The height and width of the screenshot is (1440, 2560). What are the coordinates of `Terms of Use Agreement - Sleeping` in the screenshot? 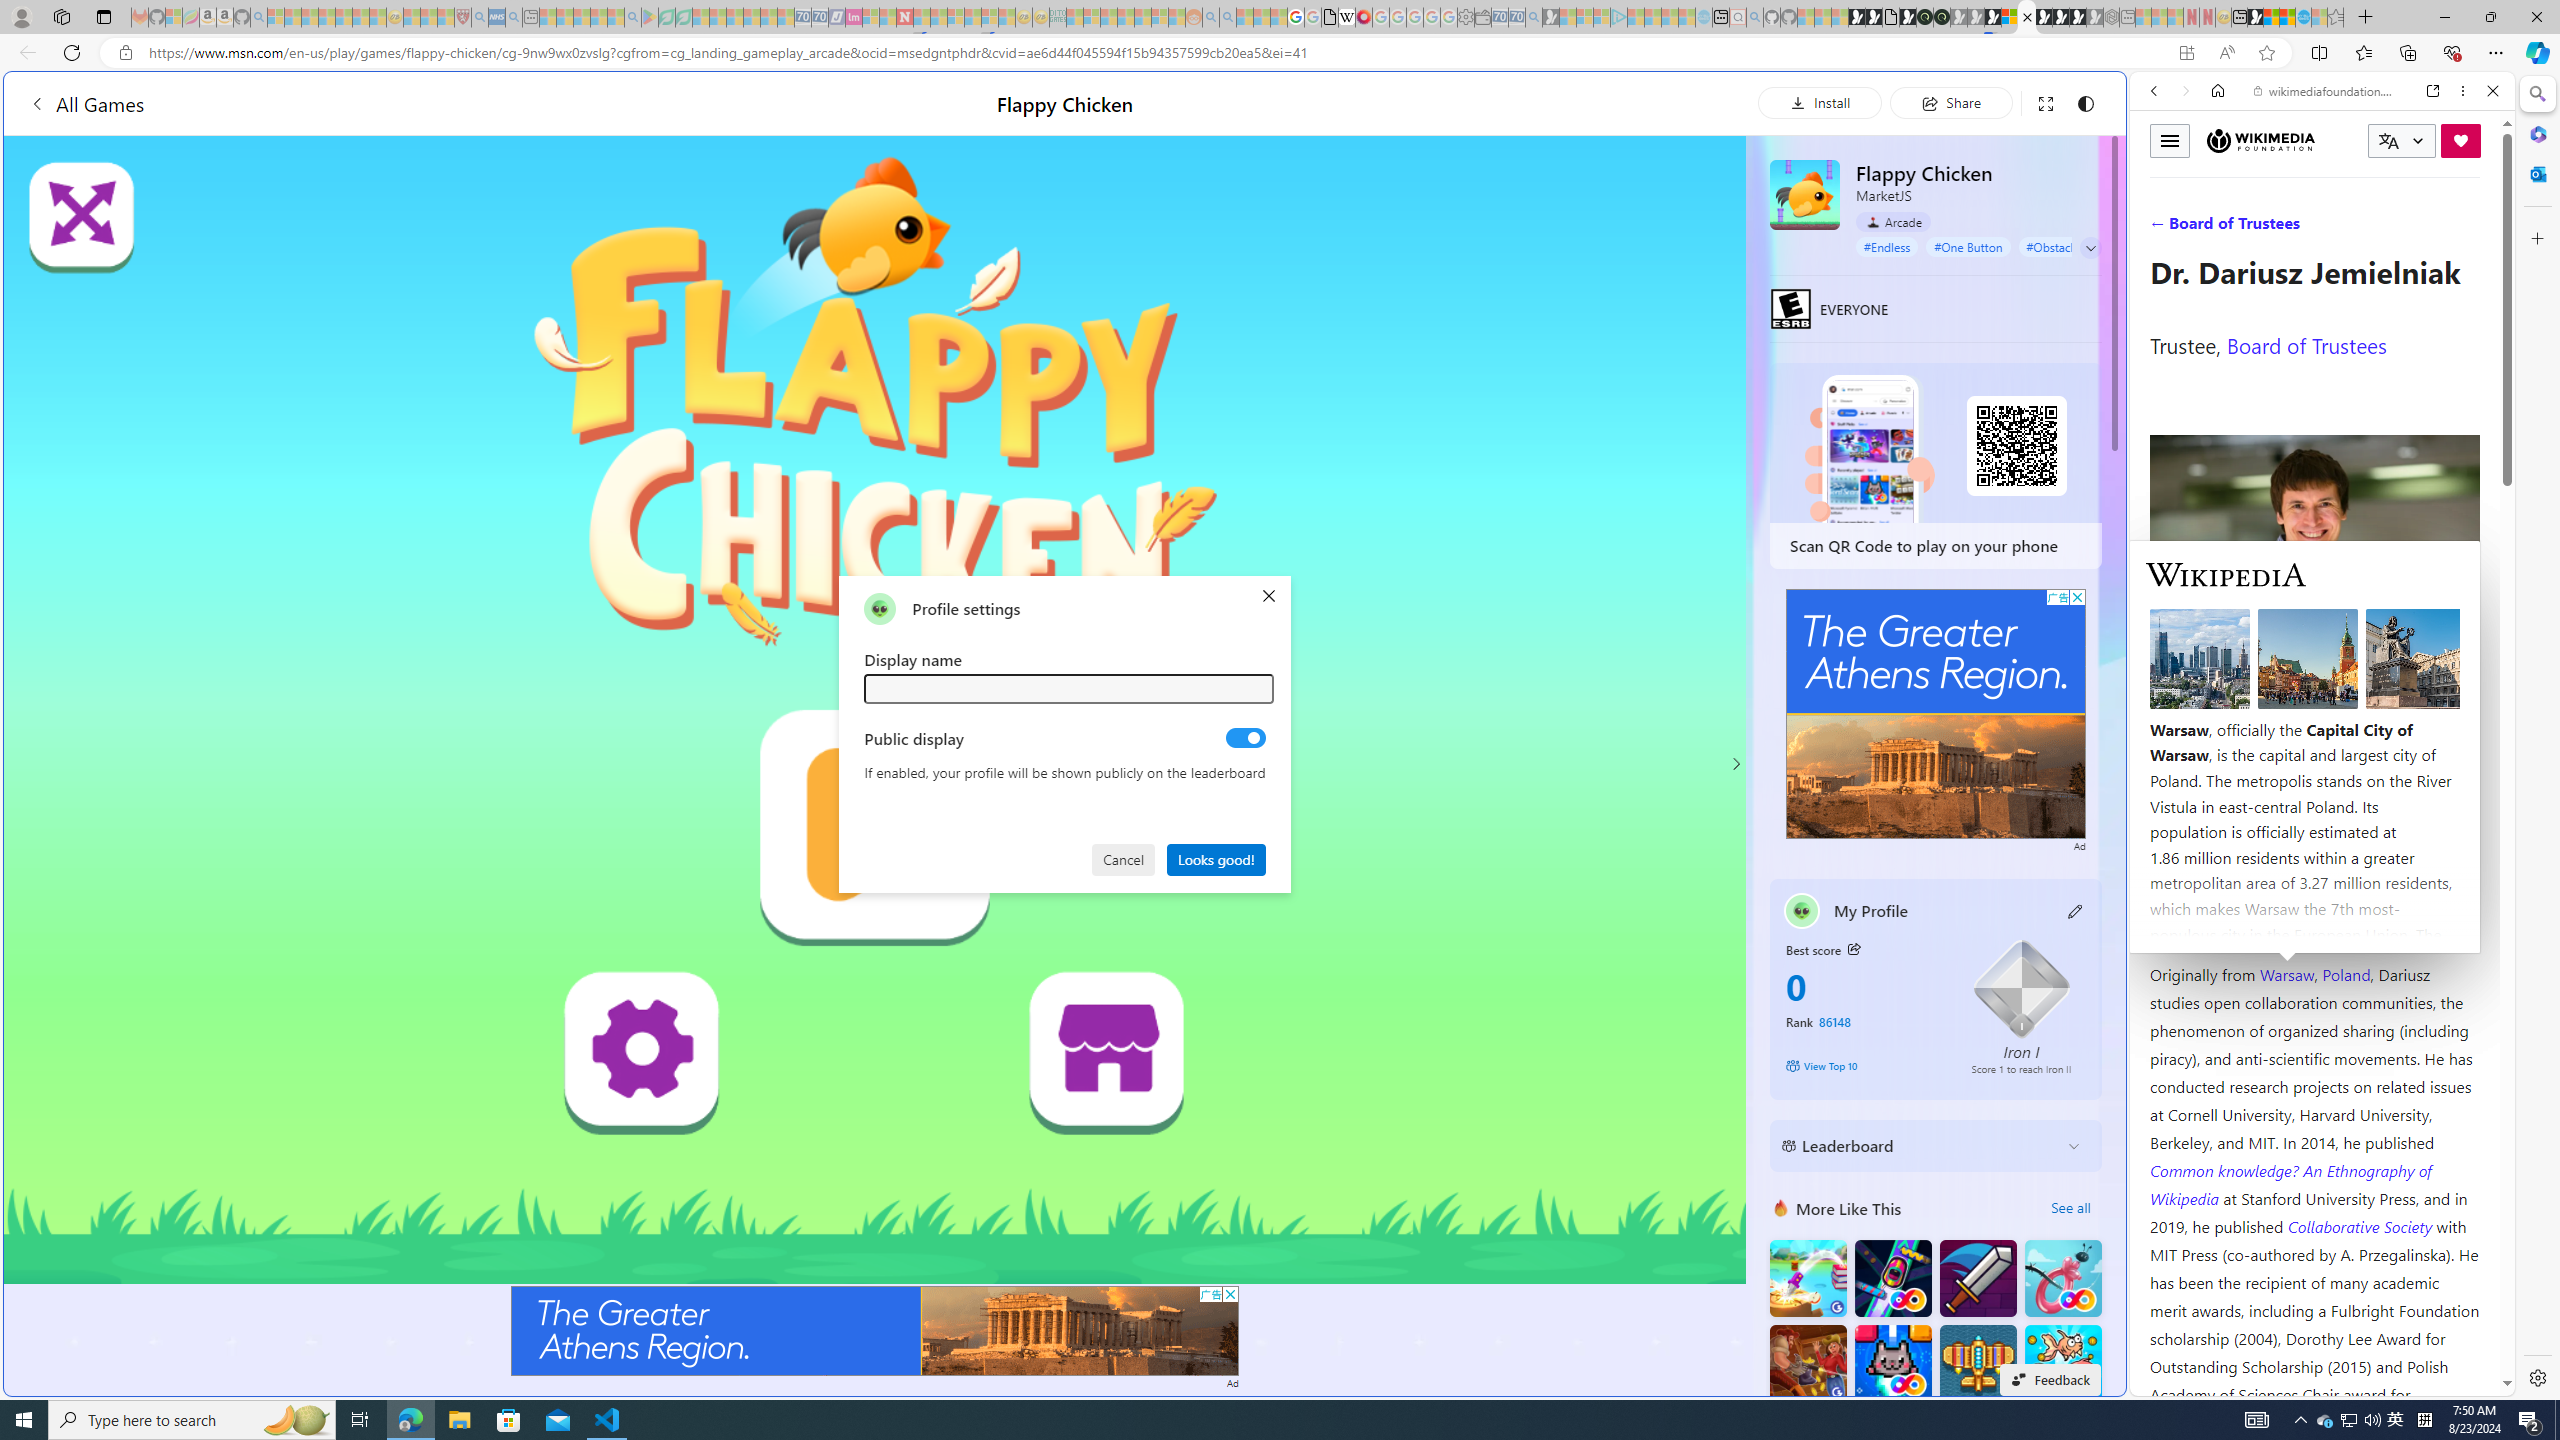 It's located at (666, 17).